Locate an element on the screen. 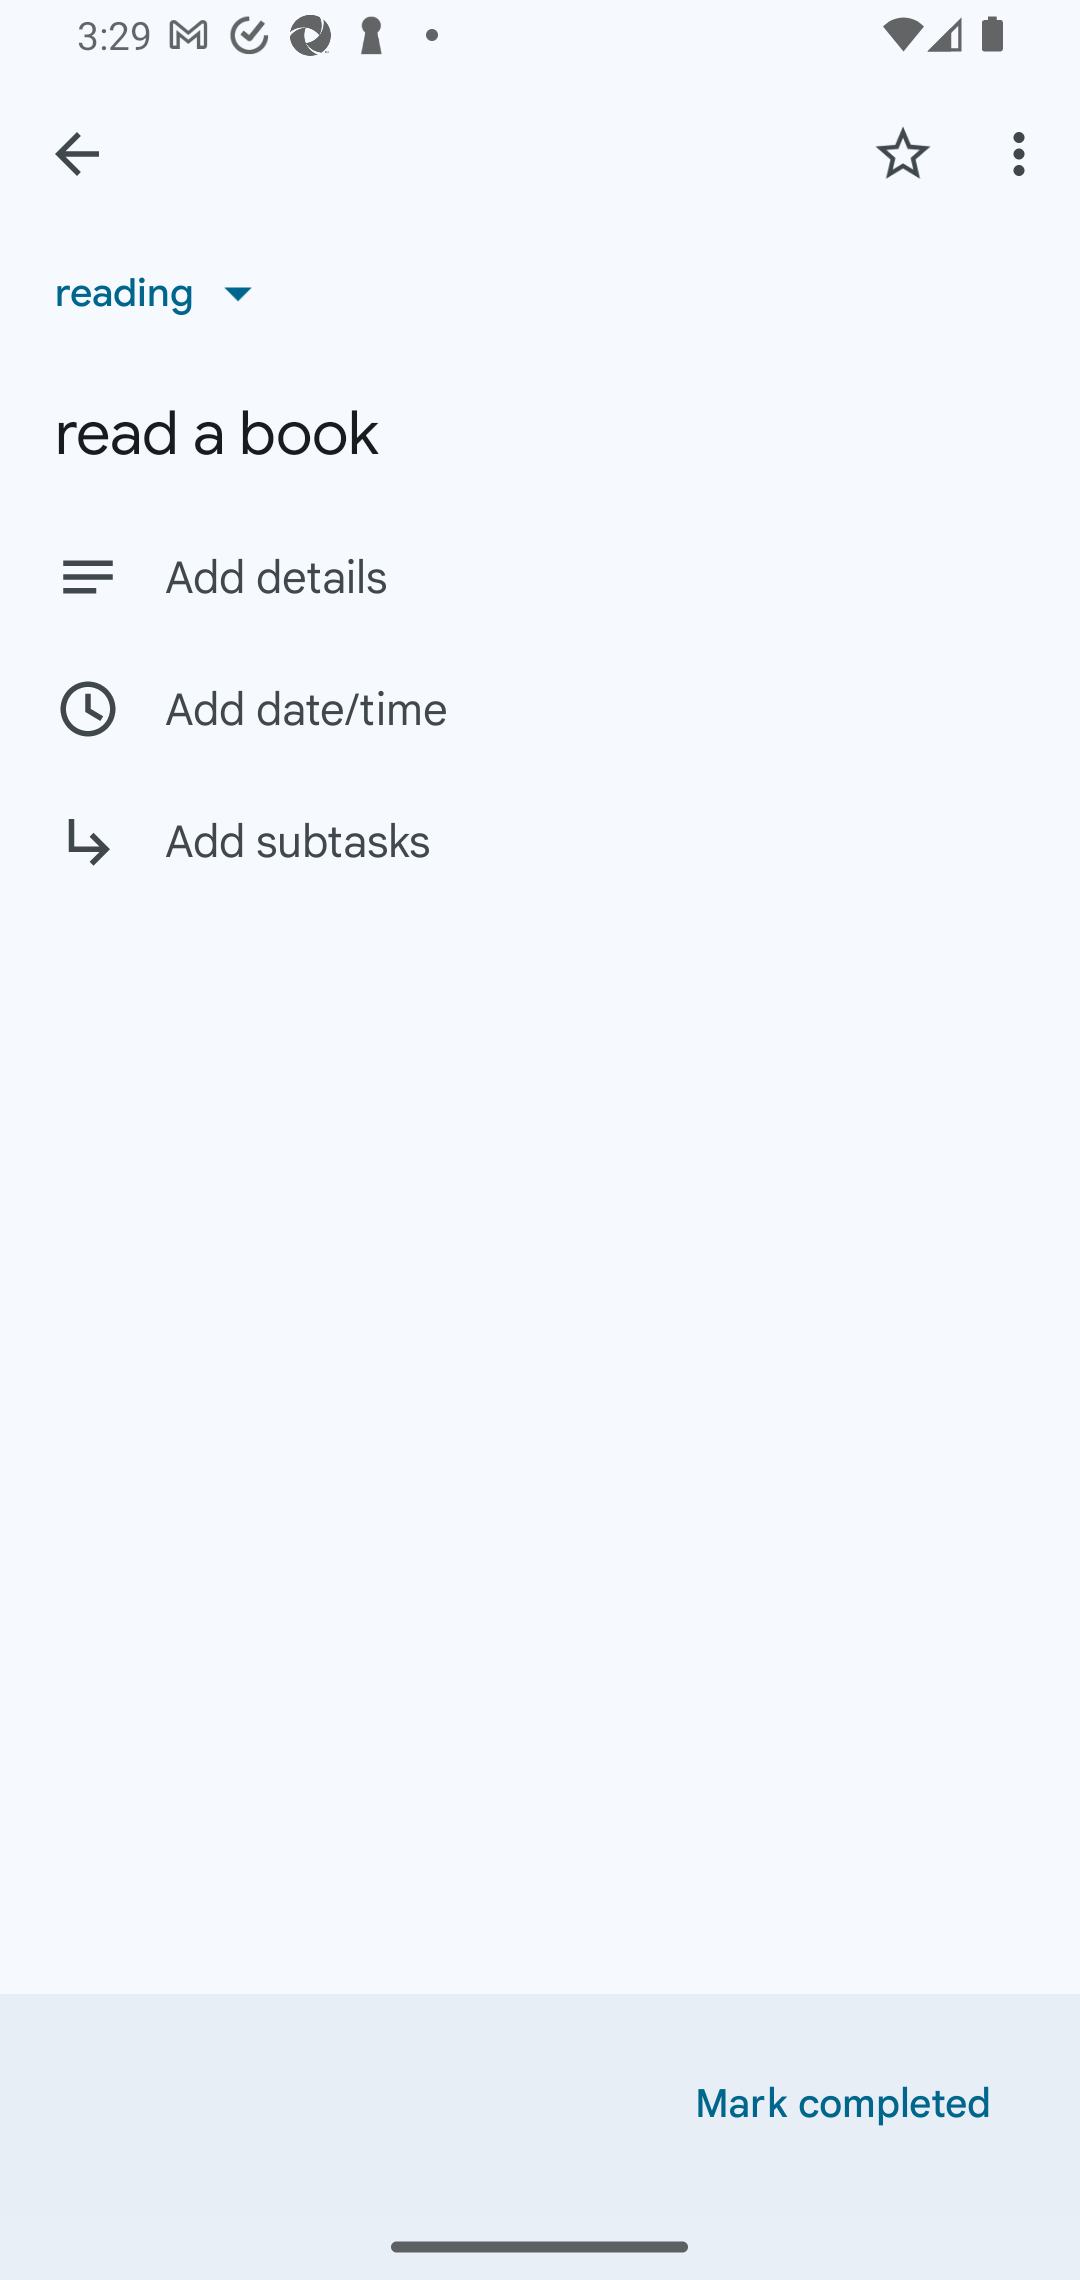 The image size is (1080, 2280). reading List, reading selected, 1 of 19 is located at coordinates (163, 292).